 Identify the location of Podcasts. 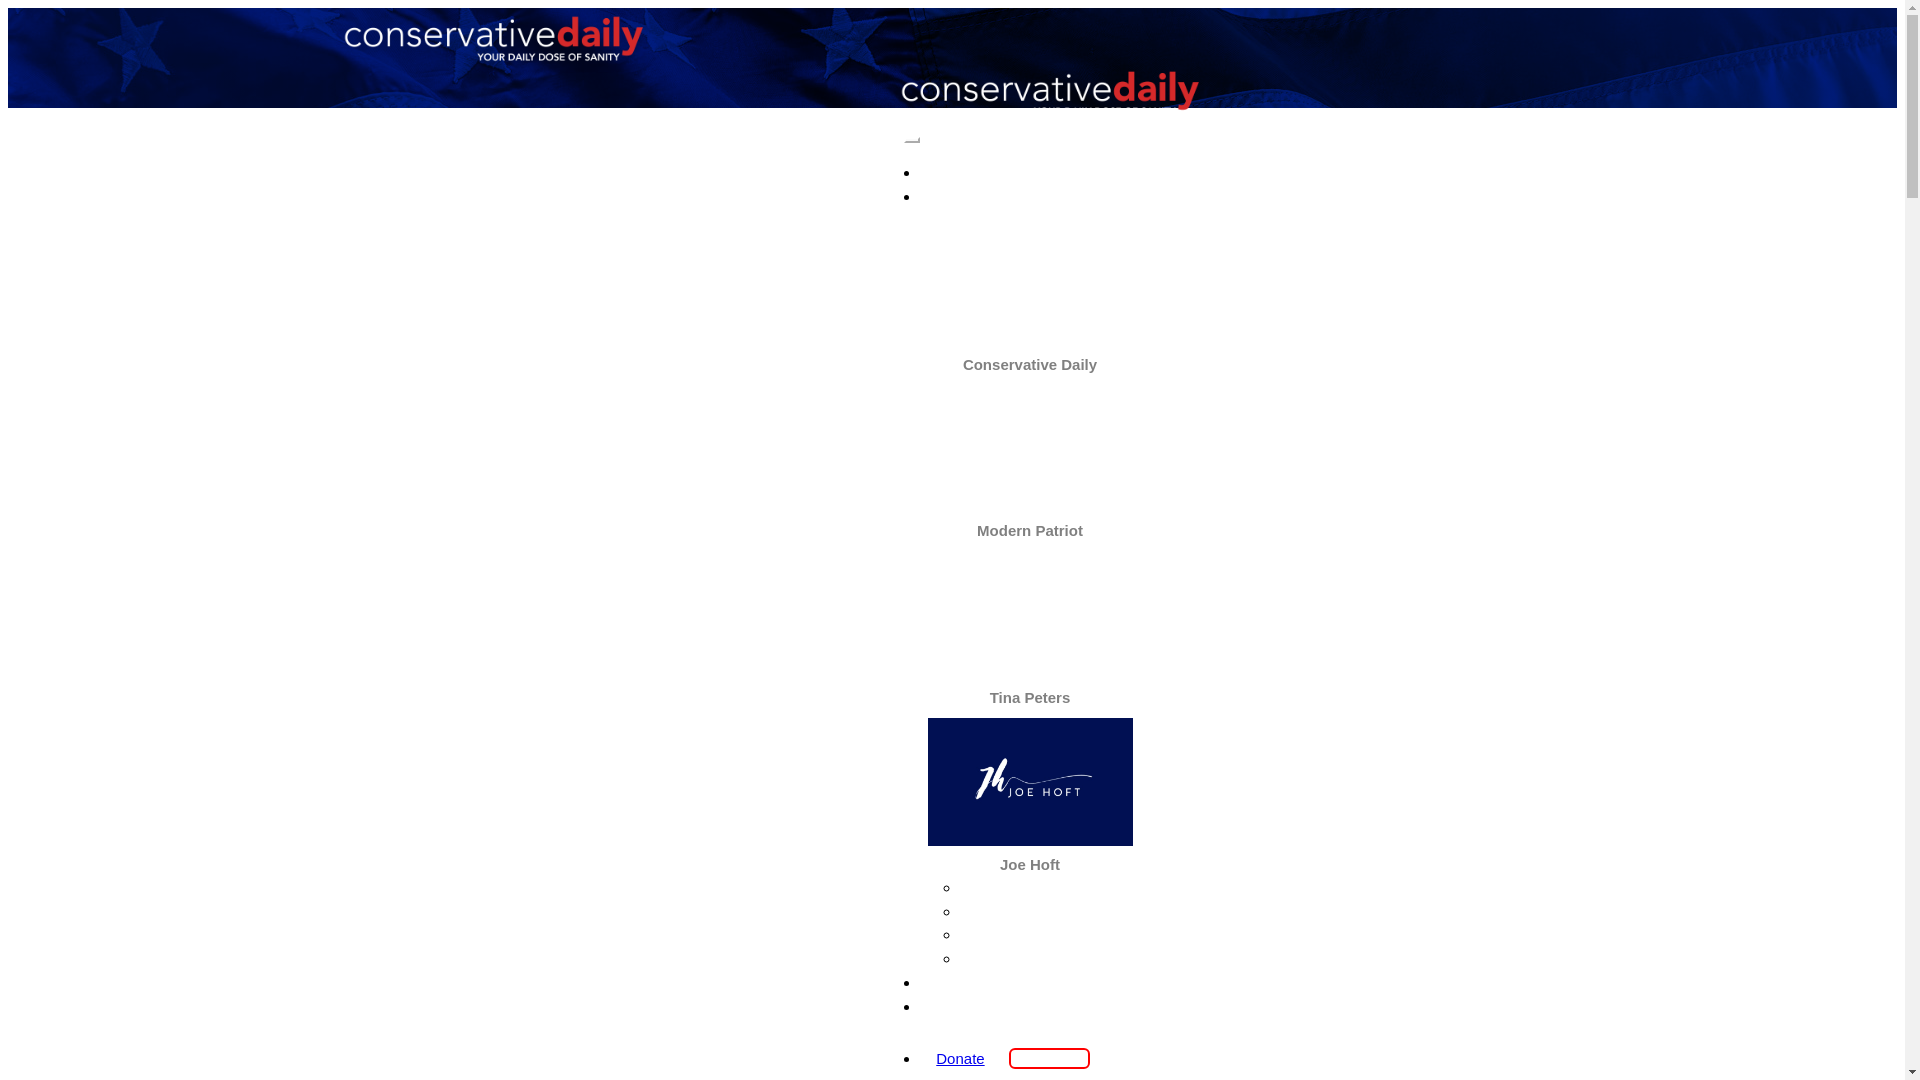
(1030, 196).